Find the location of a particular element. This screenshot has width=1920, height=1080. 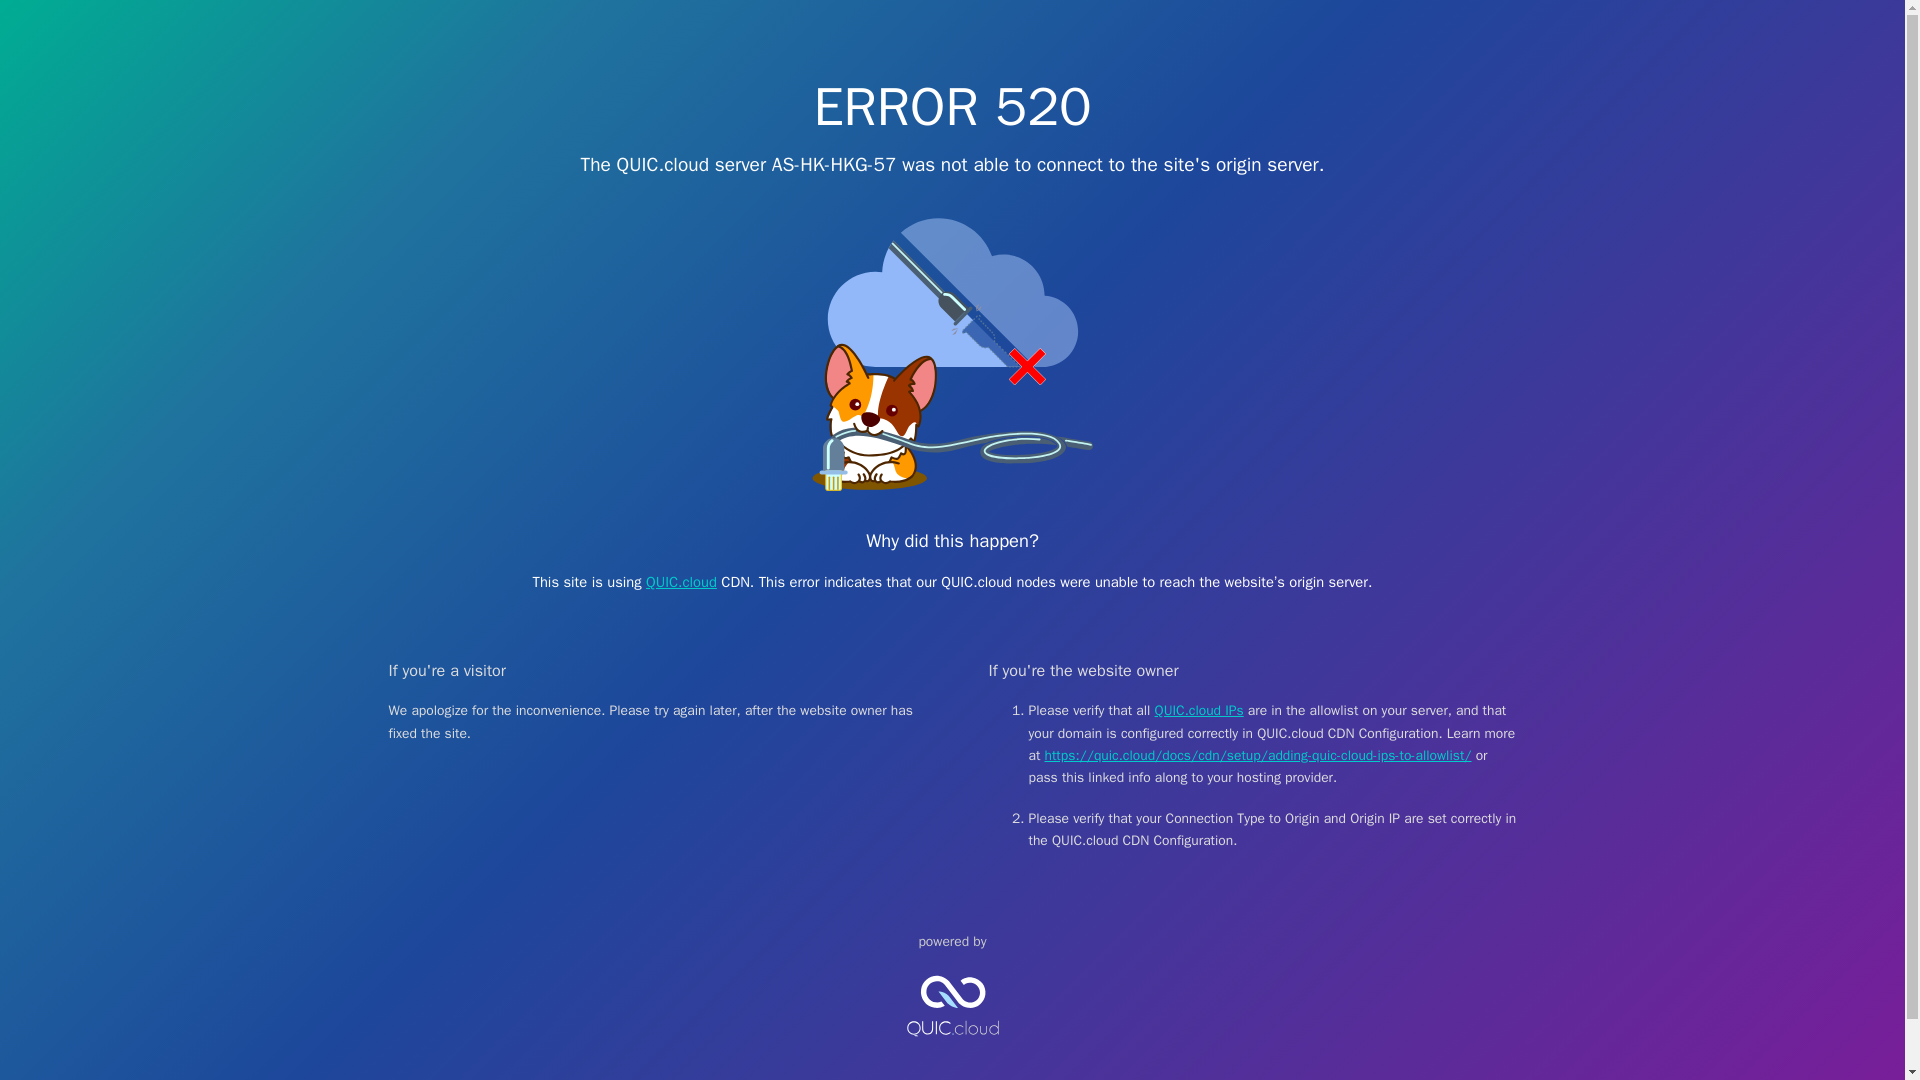

QUIC.cloud is located at coordinates (952, 1053).